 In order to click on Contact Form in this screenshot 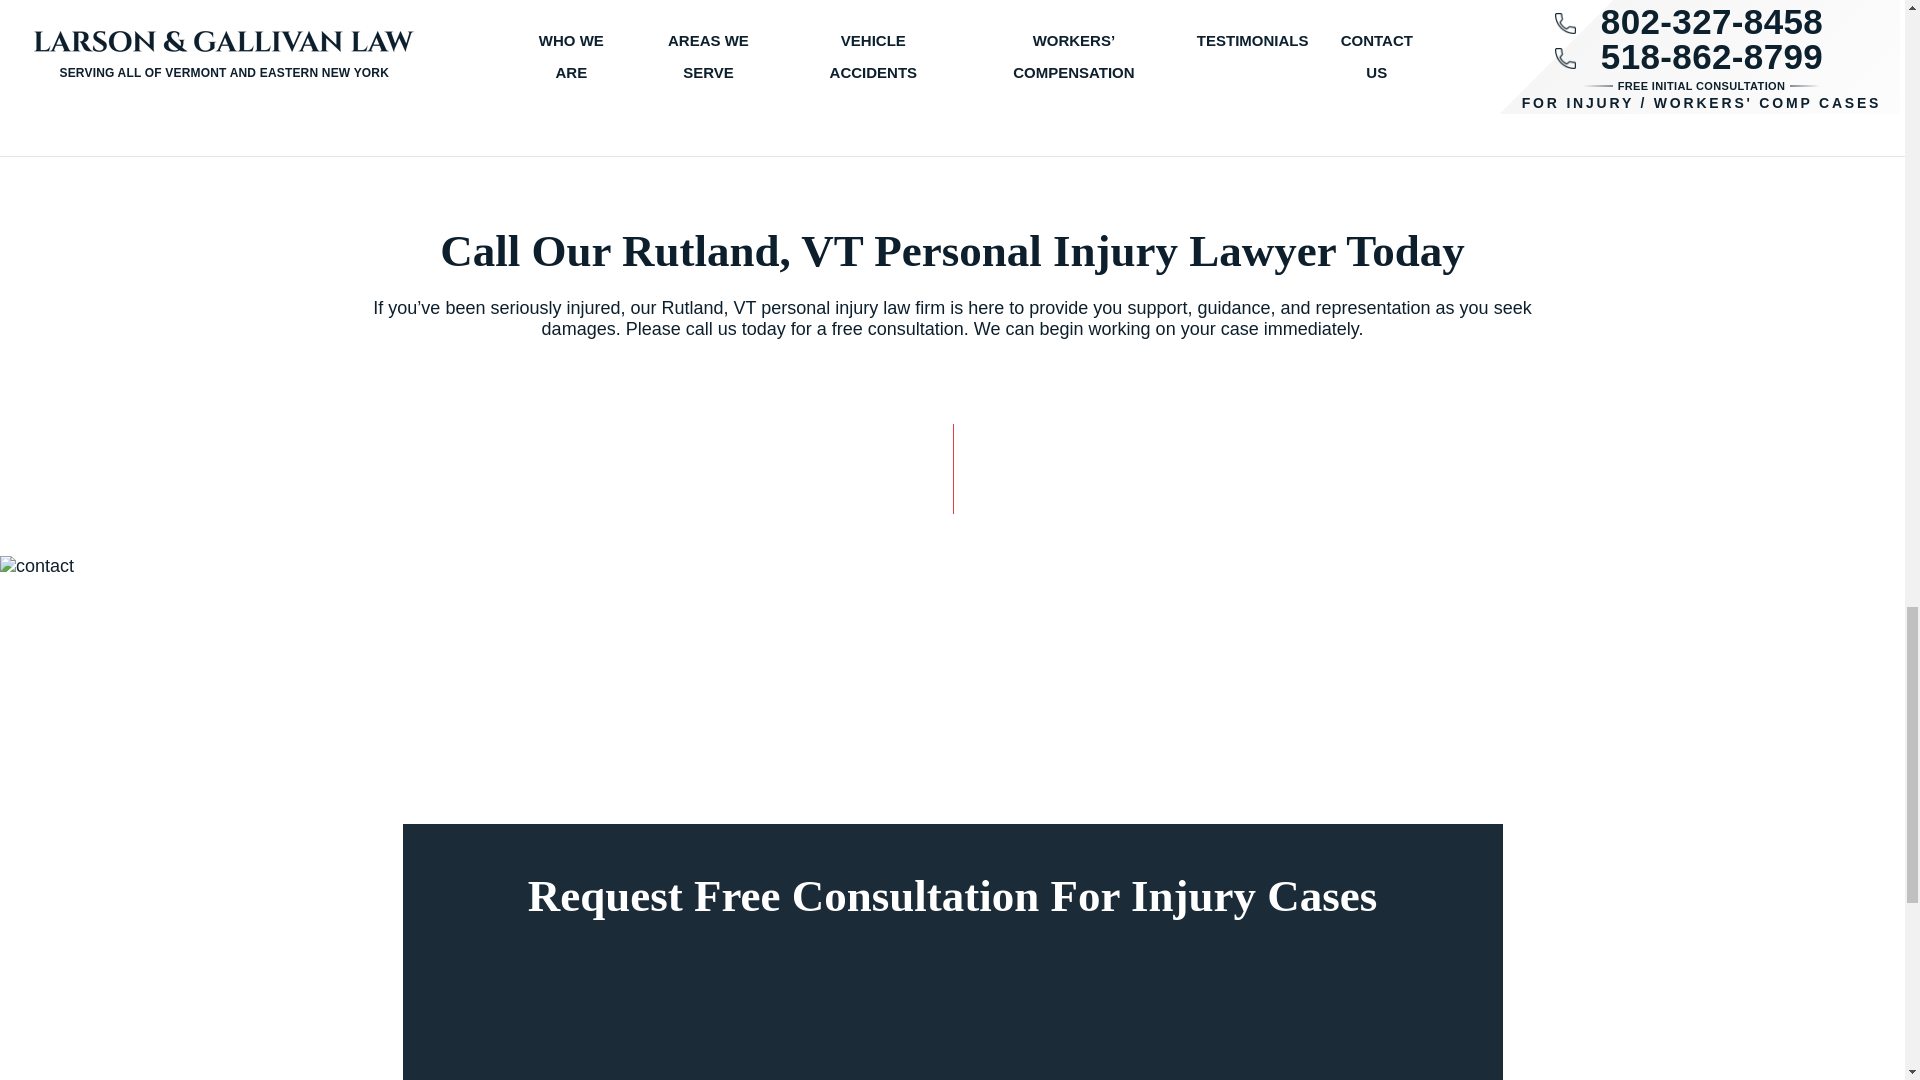, I will do `click(952, 1011)`.